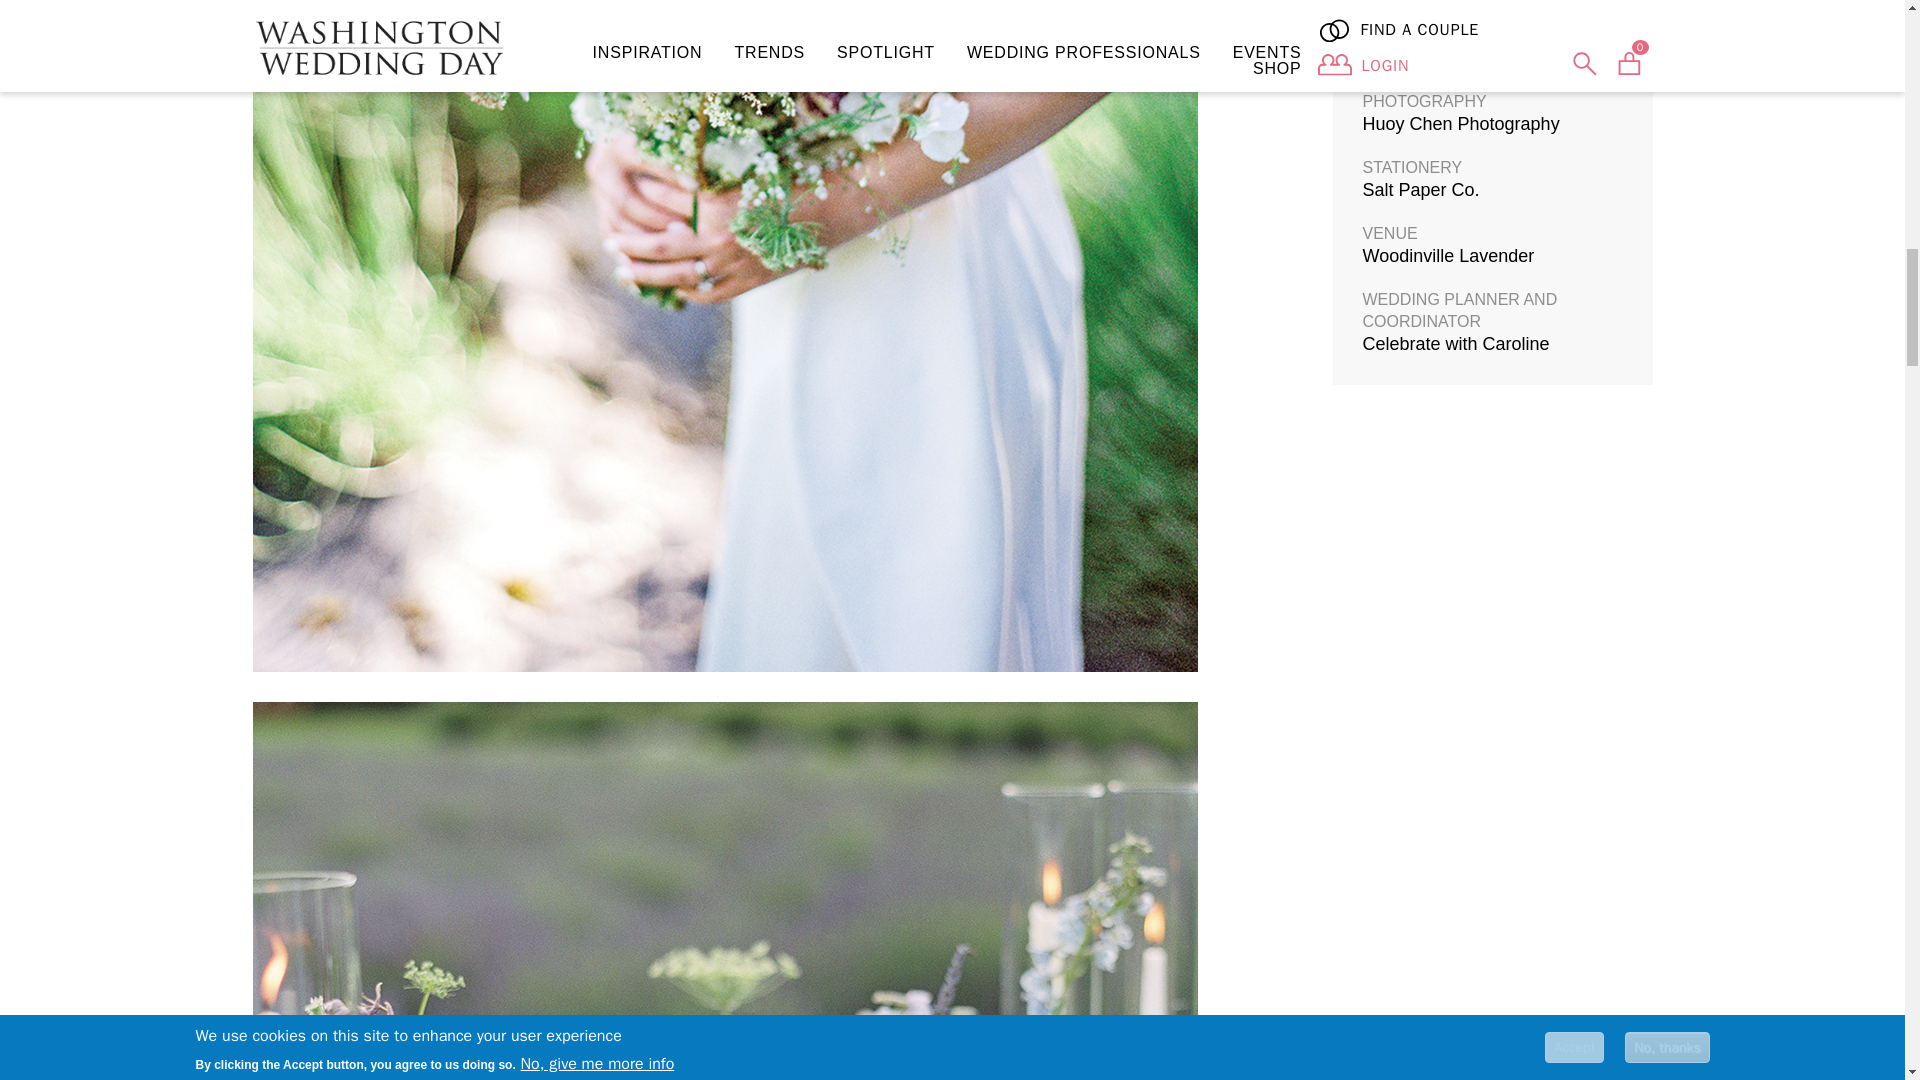 This screenshot has width=1920, height=1080. I want to click on Lisa, so click(1378, 58).